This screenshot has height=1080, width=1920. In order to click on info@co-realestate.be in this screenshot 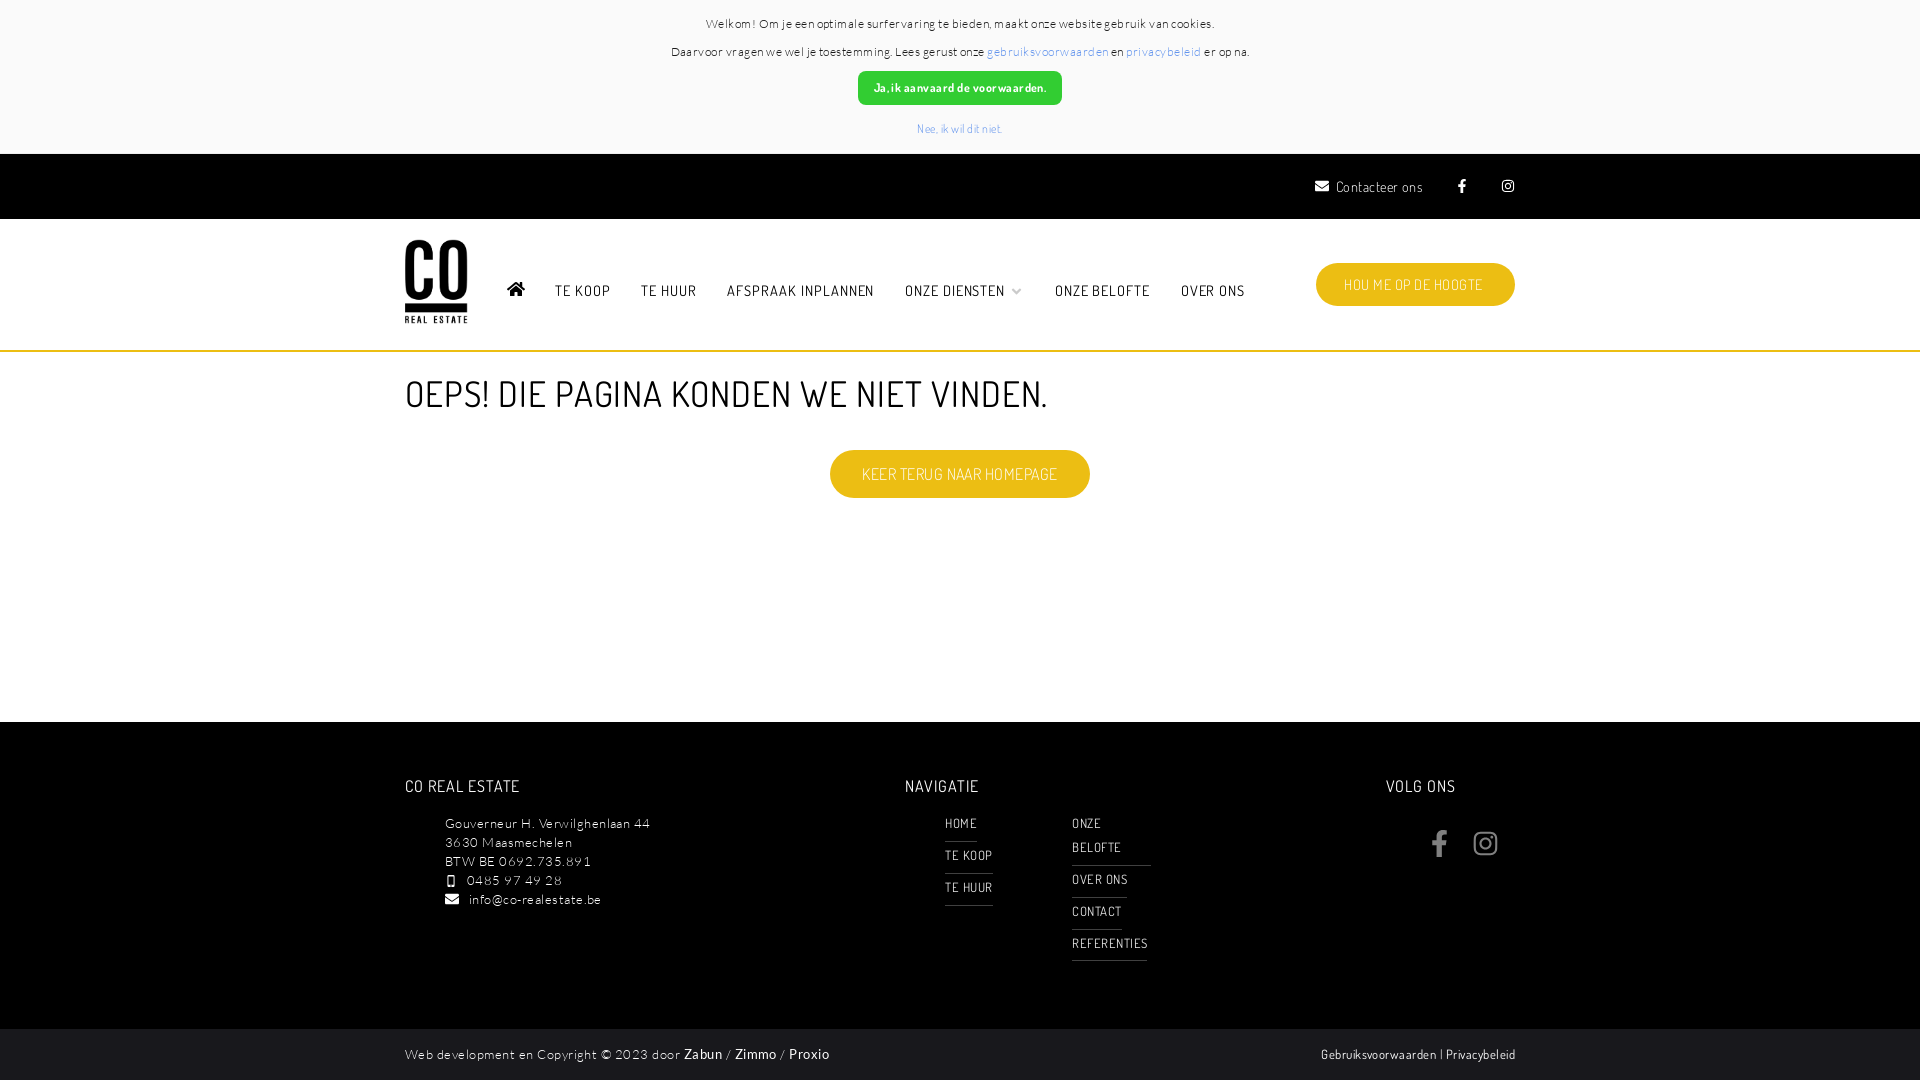, I will do `click(536, 899)`.